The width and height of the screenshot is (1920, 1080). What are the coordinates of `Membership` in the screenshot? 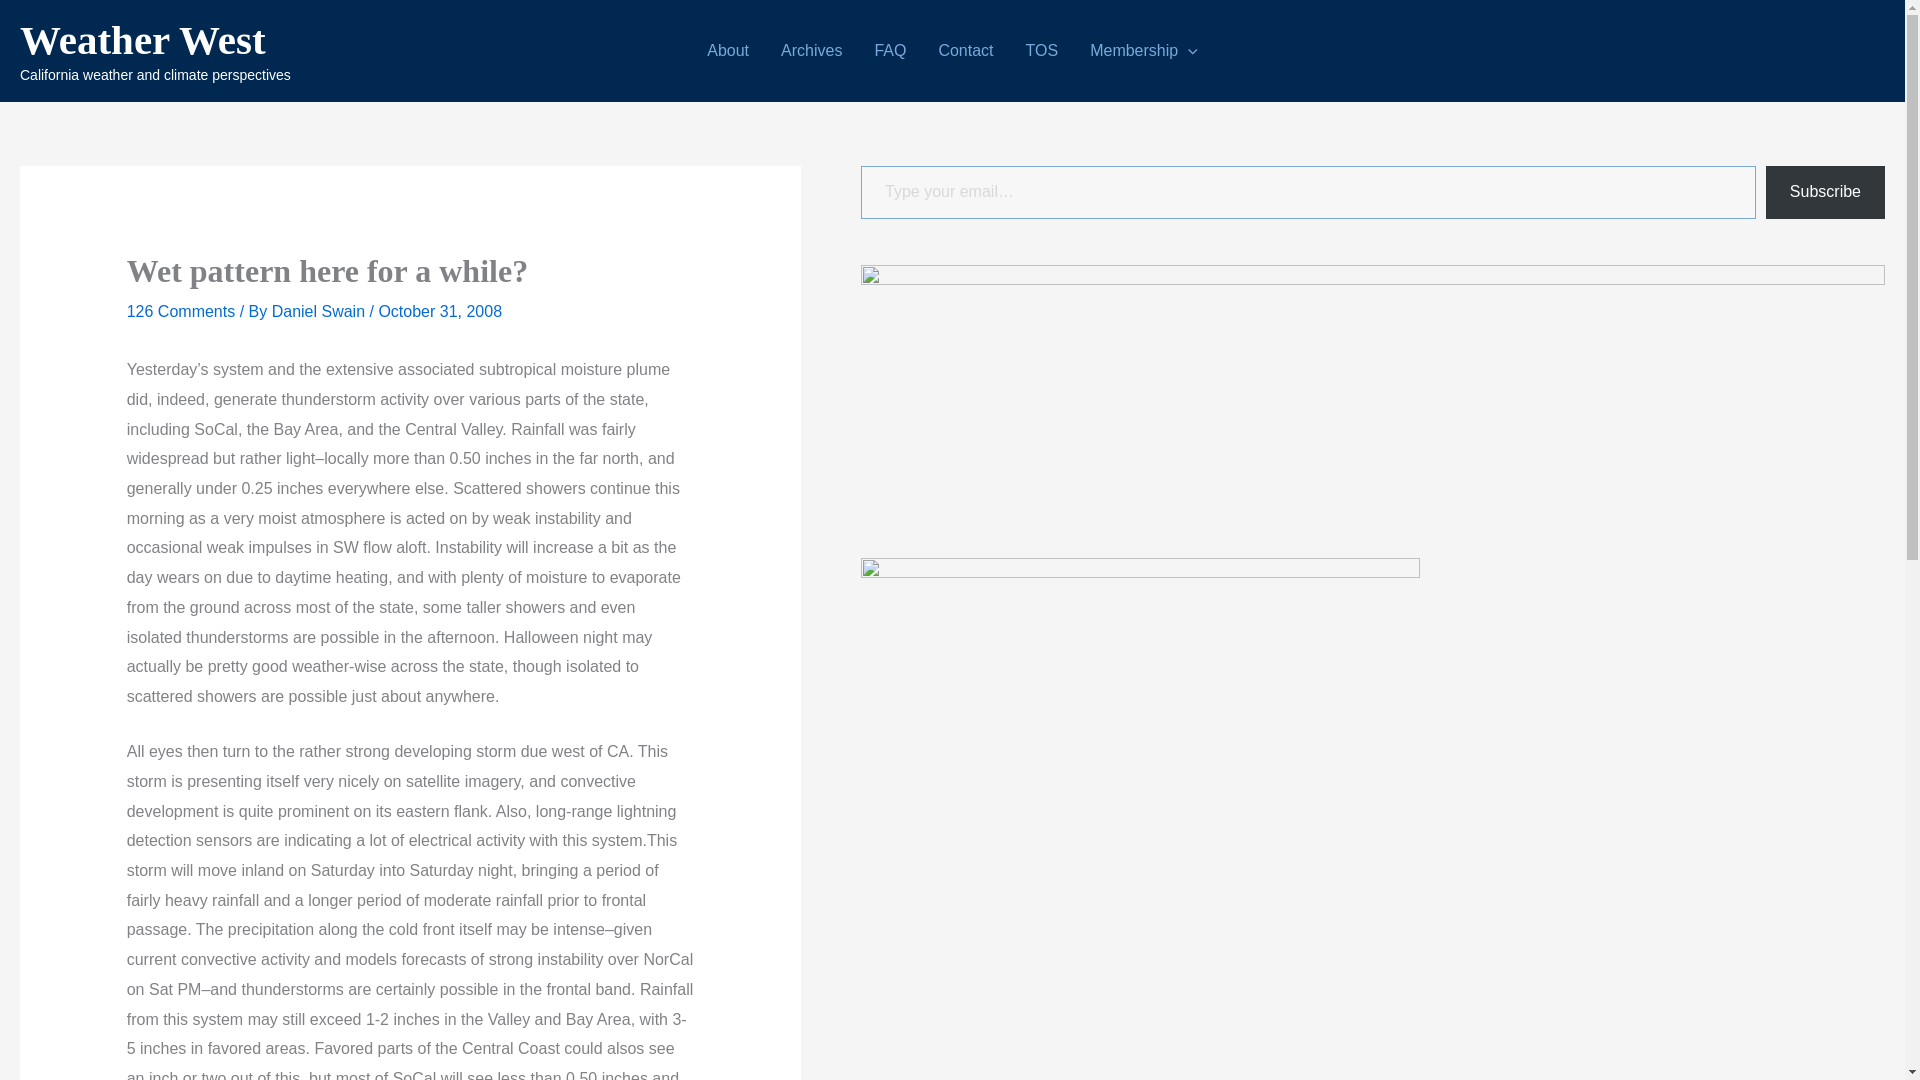 It's located at (1143, 50).